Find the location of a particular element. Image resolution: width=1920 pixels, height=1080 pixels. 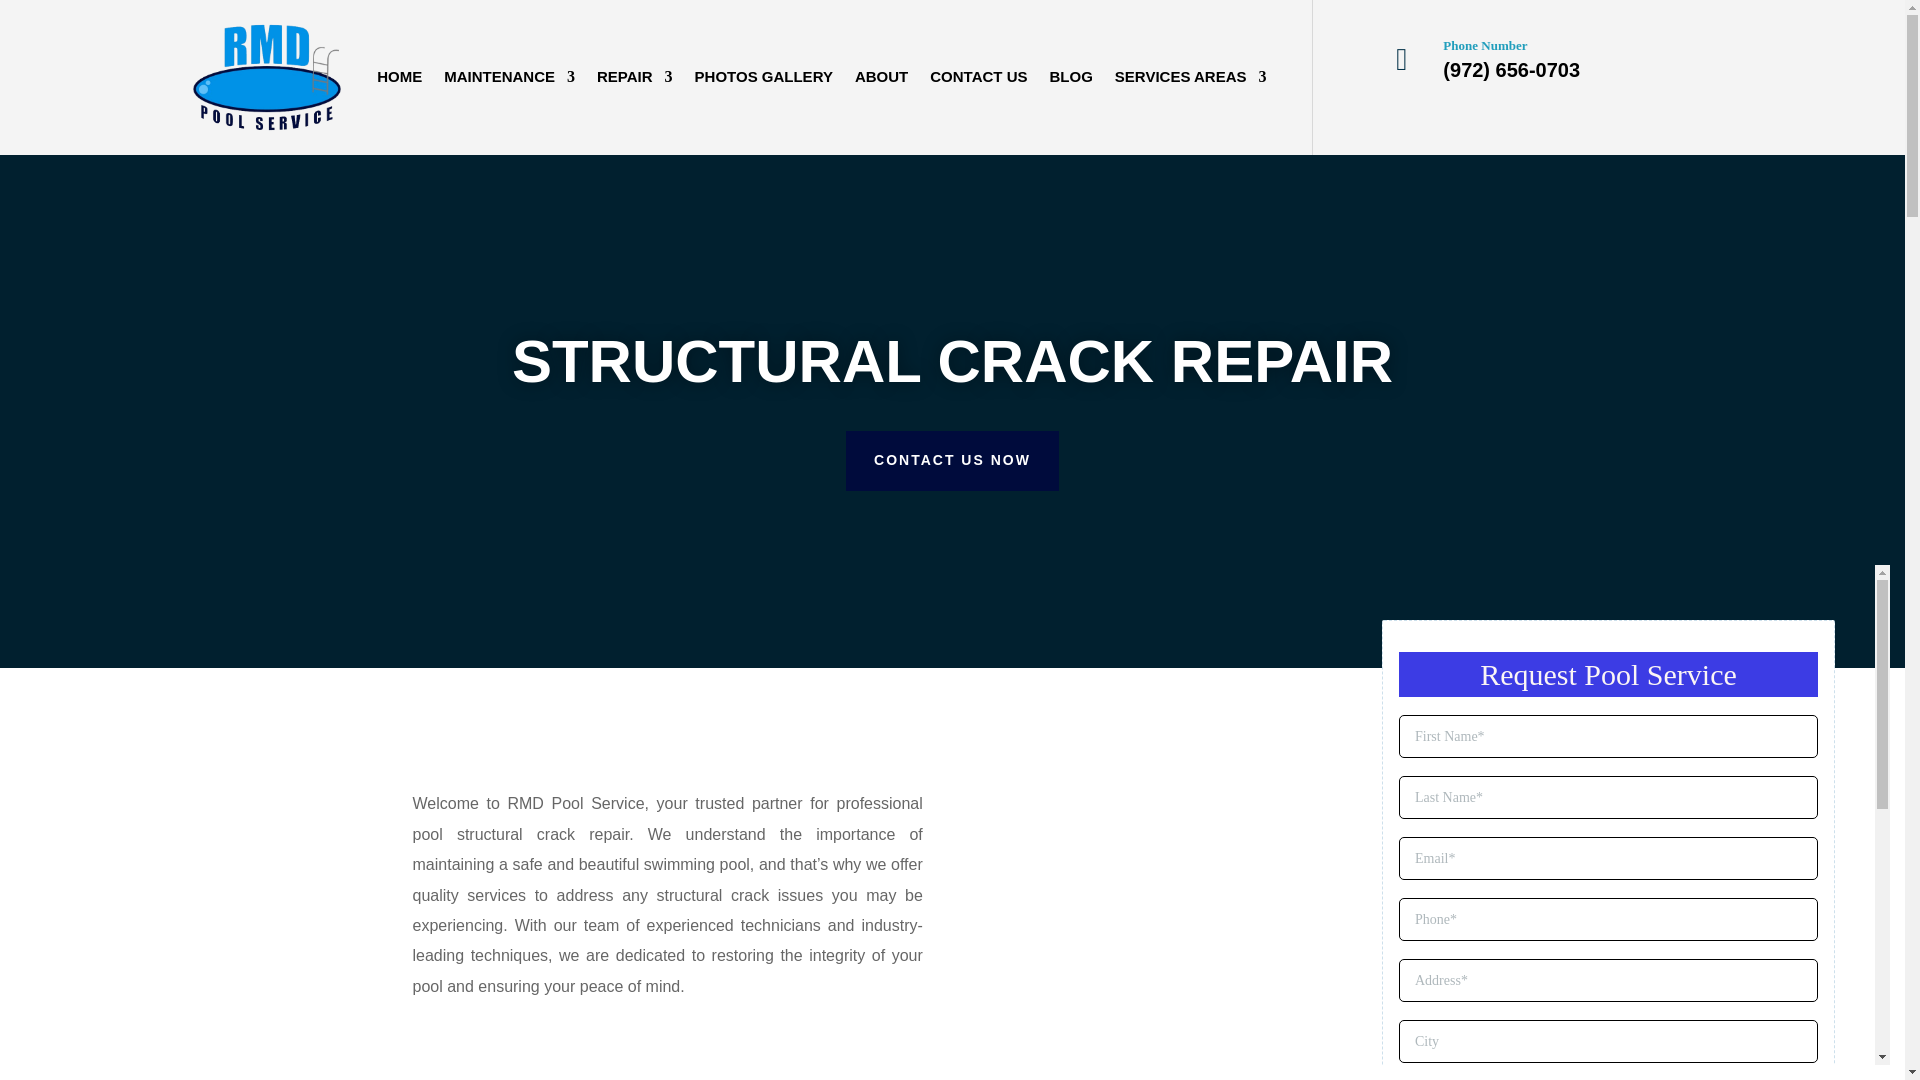

SERVICES AREAS is located at coordinates (1191, 78).